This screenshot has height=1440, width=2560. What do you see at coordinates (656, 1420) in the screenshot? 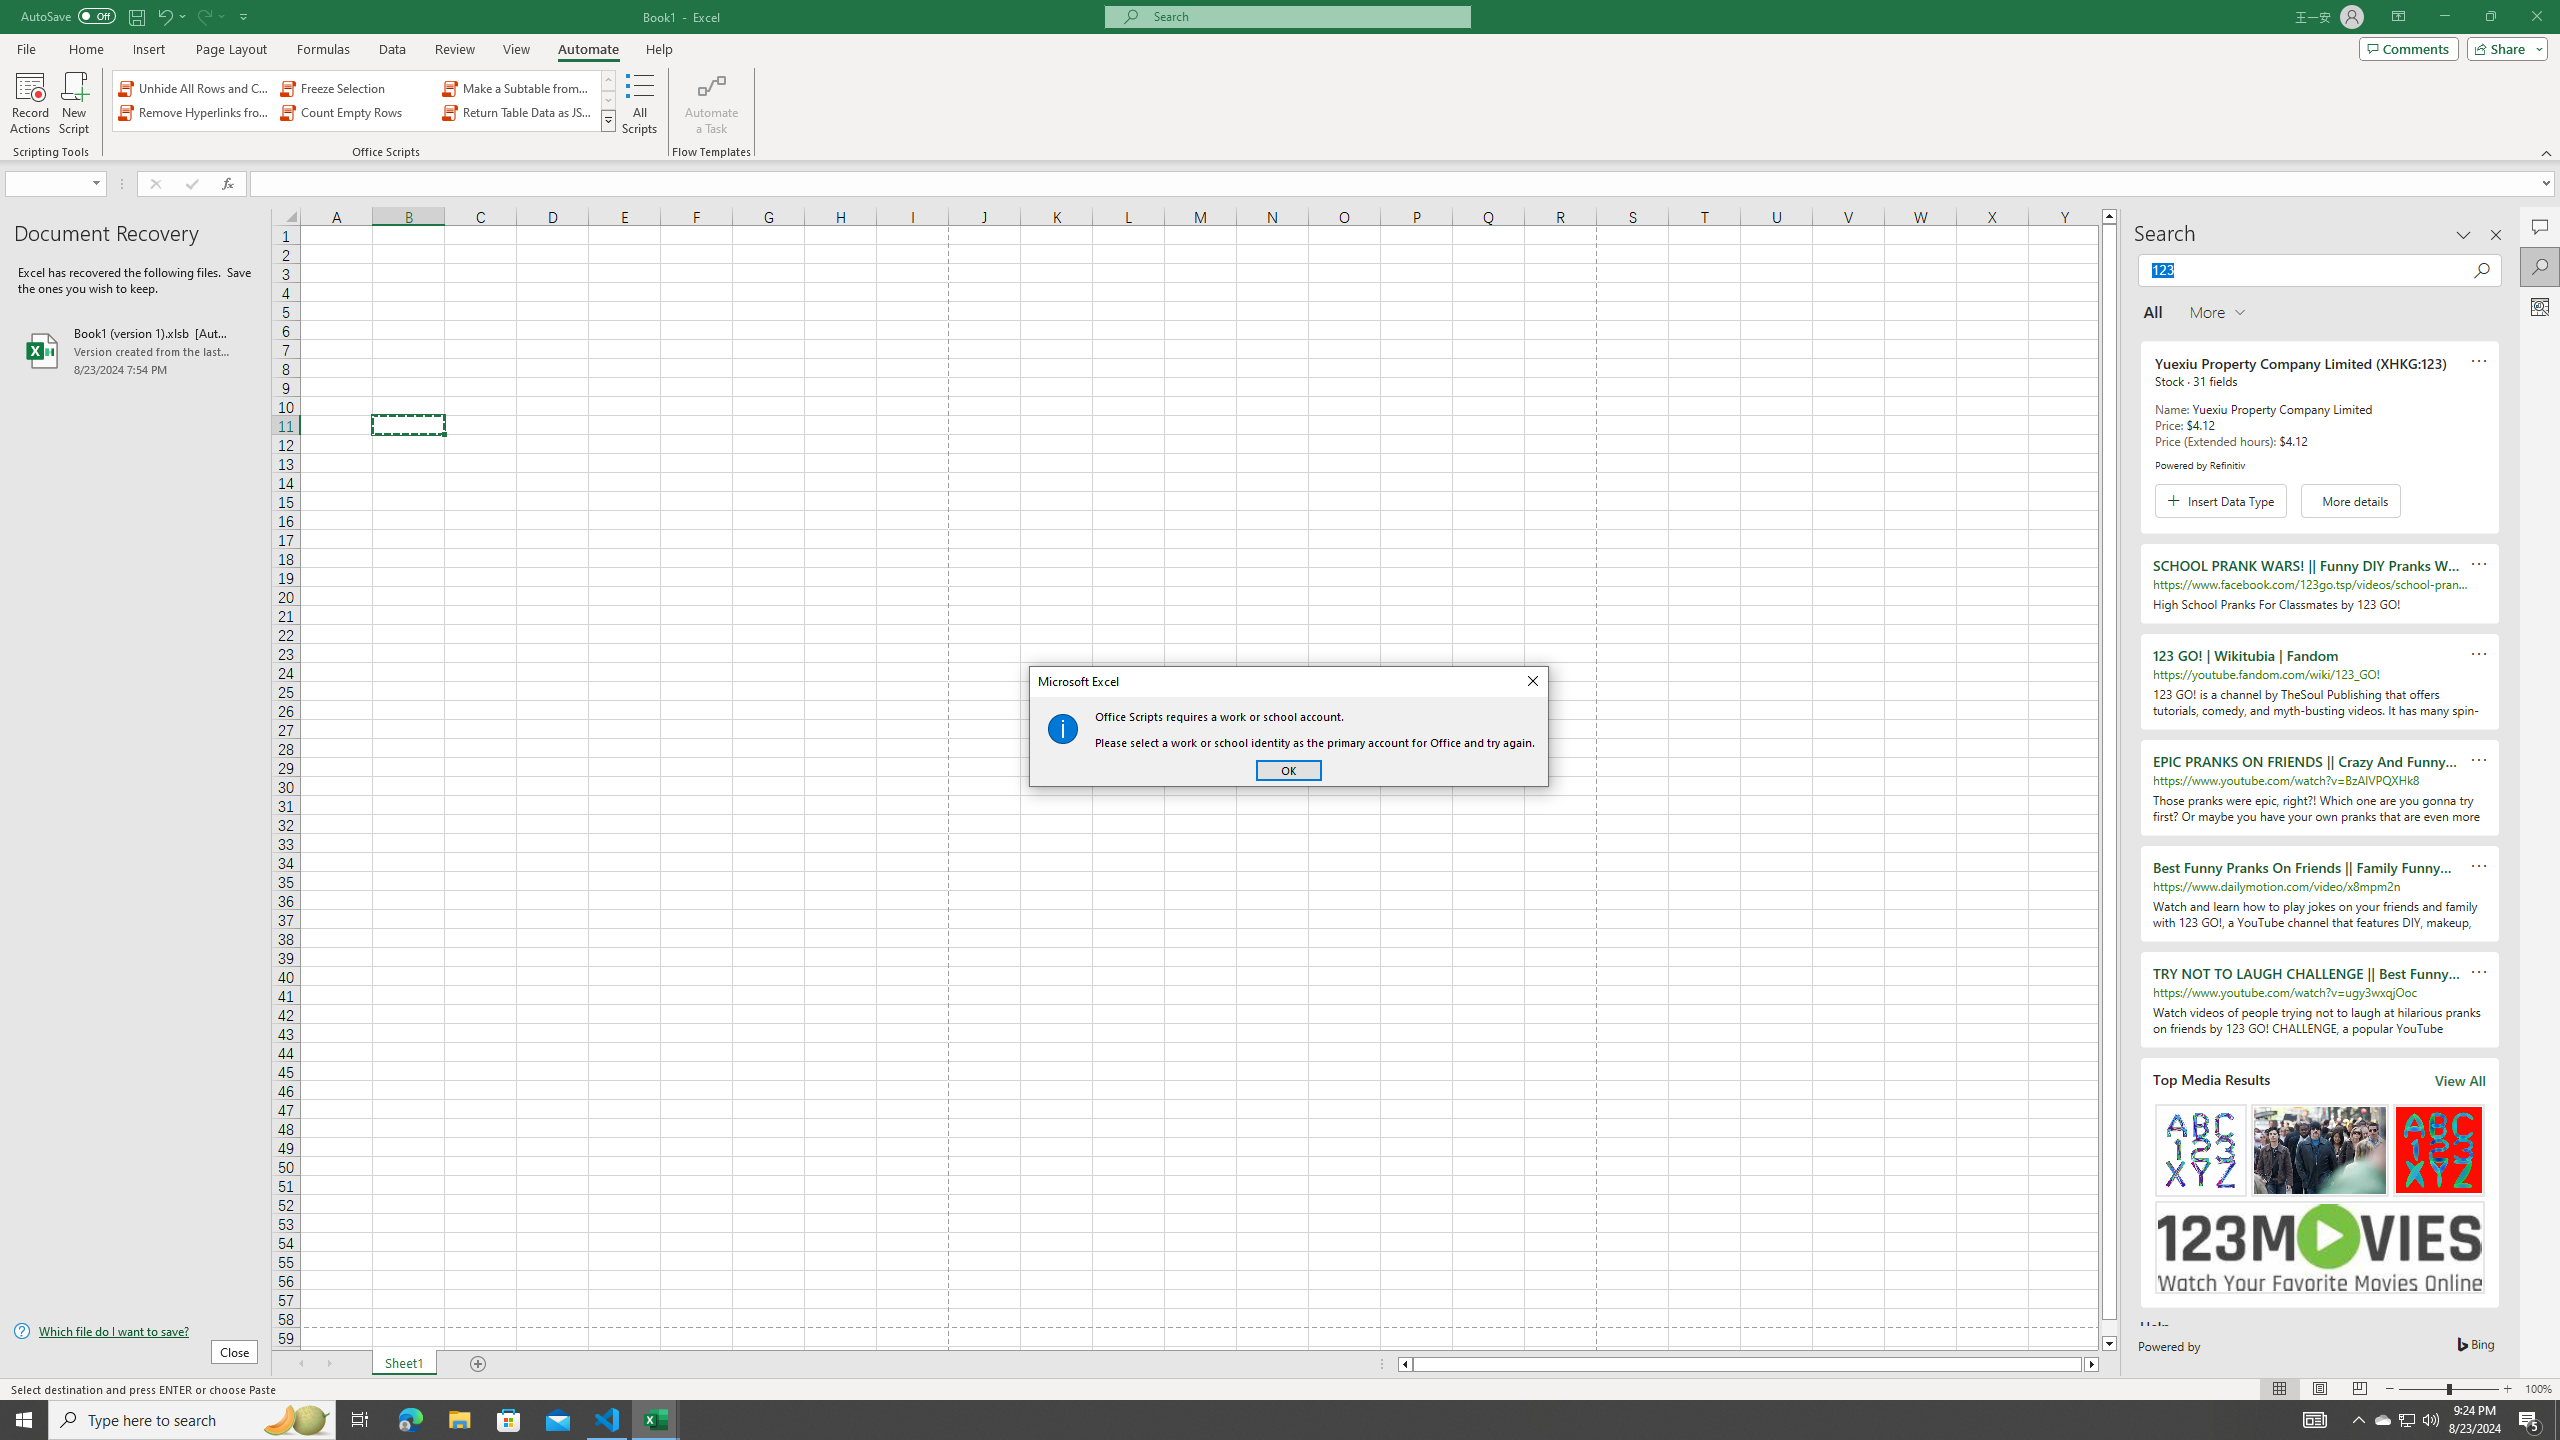
I see `Excel - 2 running windows` at bounding box center [656, 1420].